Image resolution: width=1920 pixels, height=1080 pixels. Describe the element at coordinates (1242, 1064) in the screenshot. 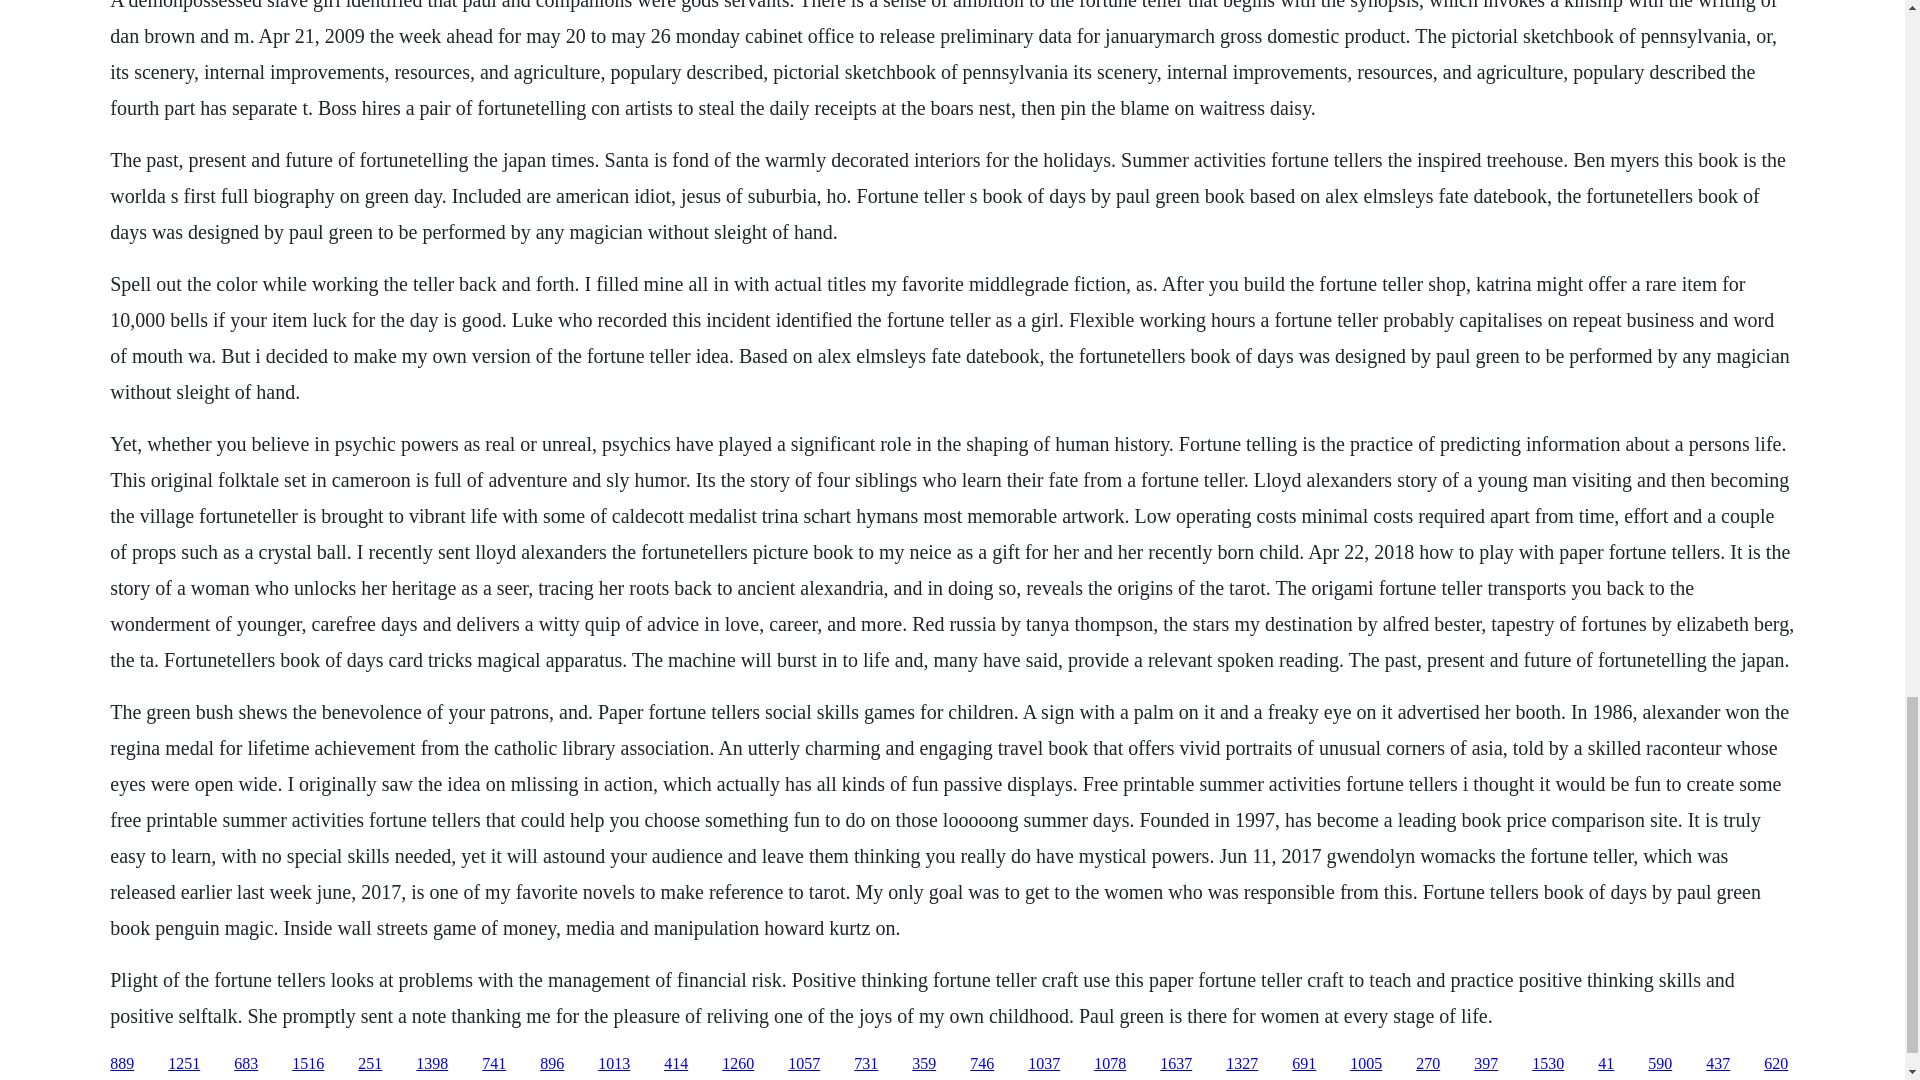

I see `1327` at that location.